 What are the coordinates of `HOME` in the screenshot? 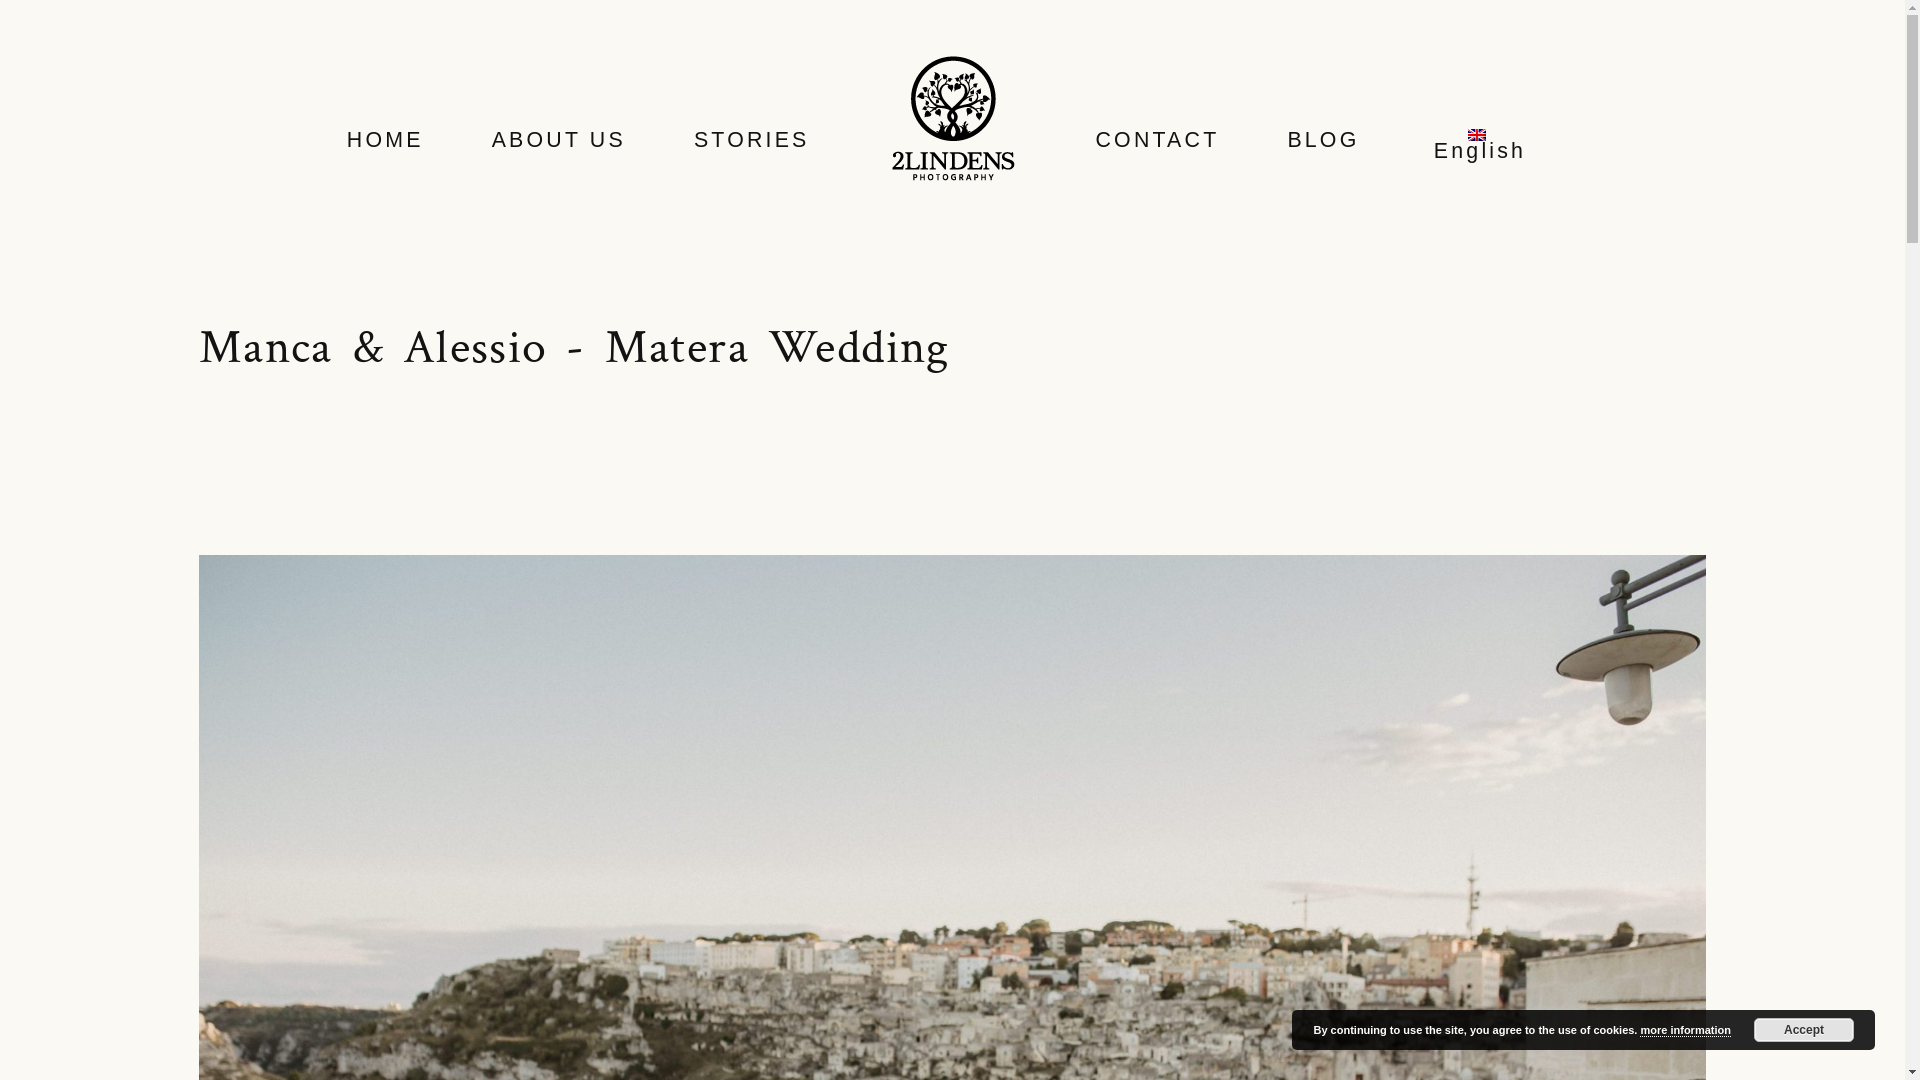 It's located at (386, 140).